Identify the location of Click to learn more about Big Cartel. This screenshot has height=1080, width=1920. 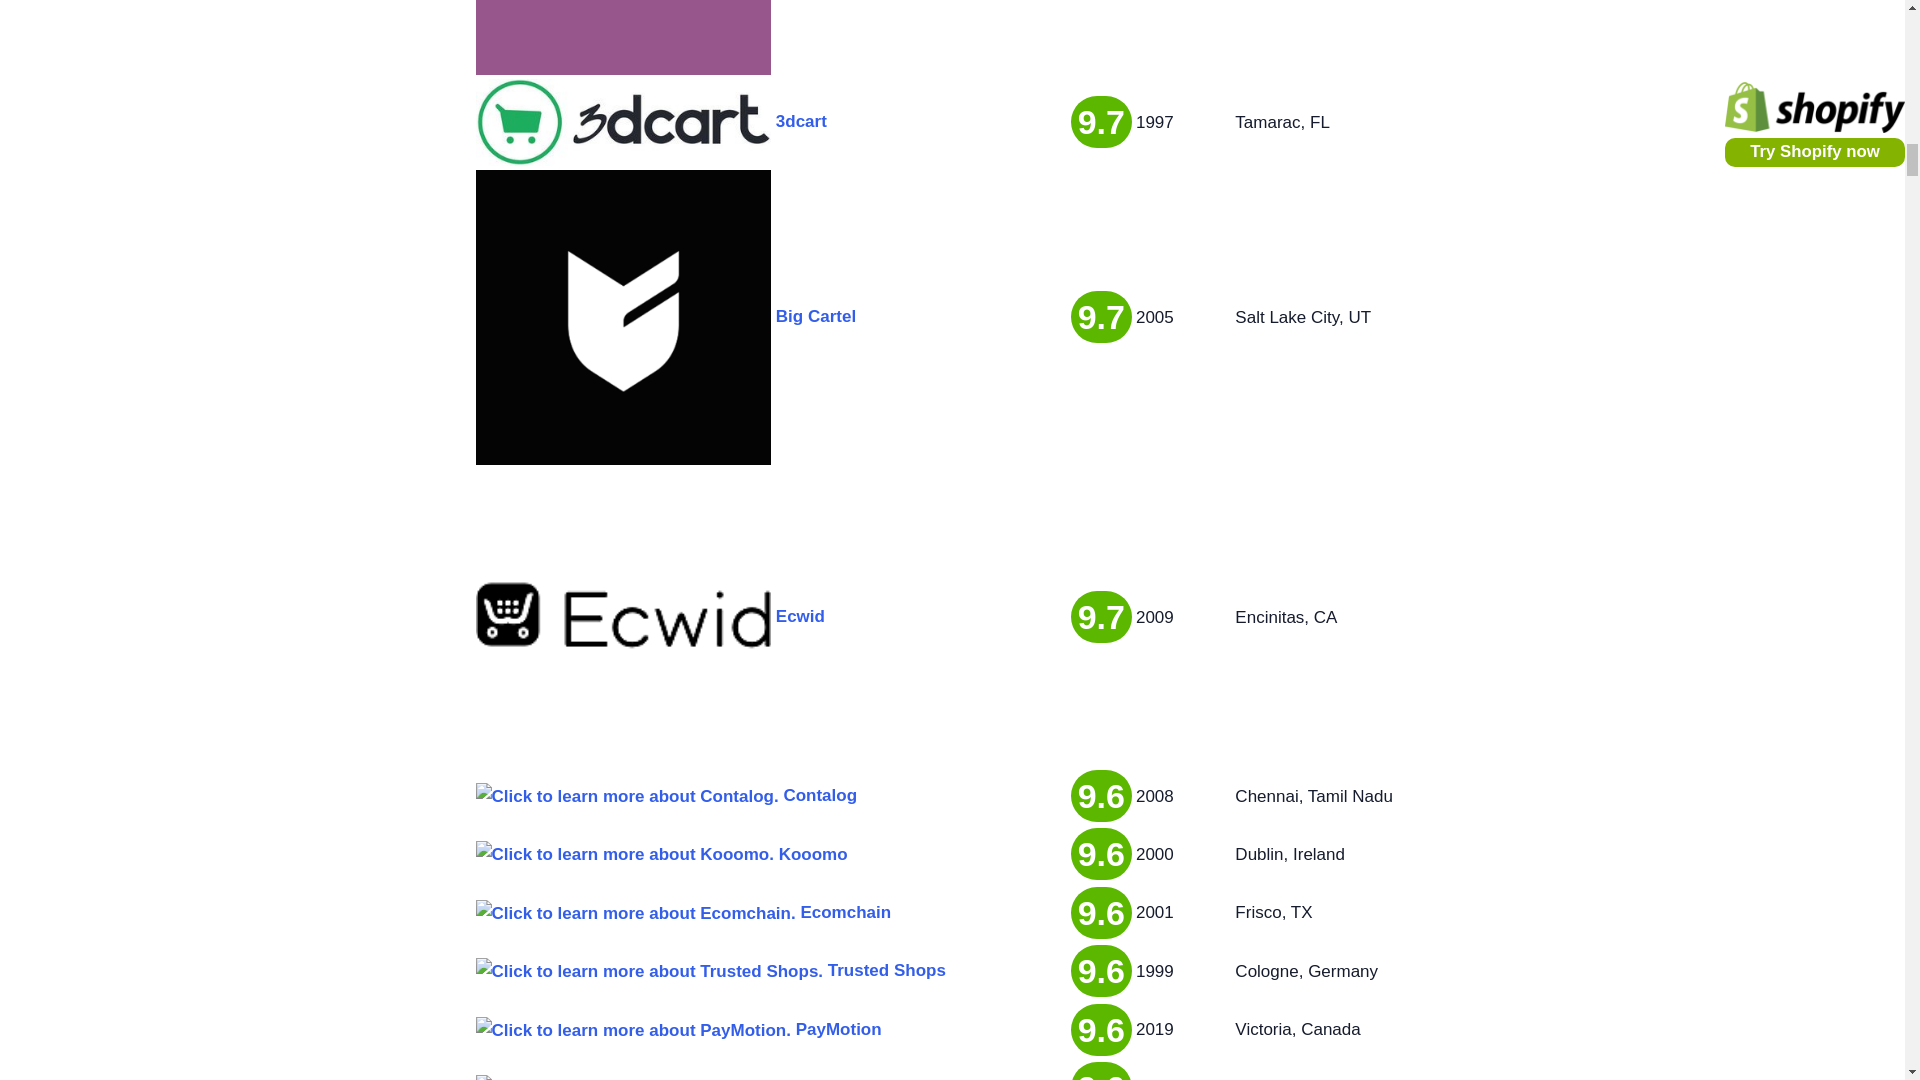
(624, 317).